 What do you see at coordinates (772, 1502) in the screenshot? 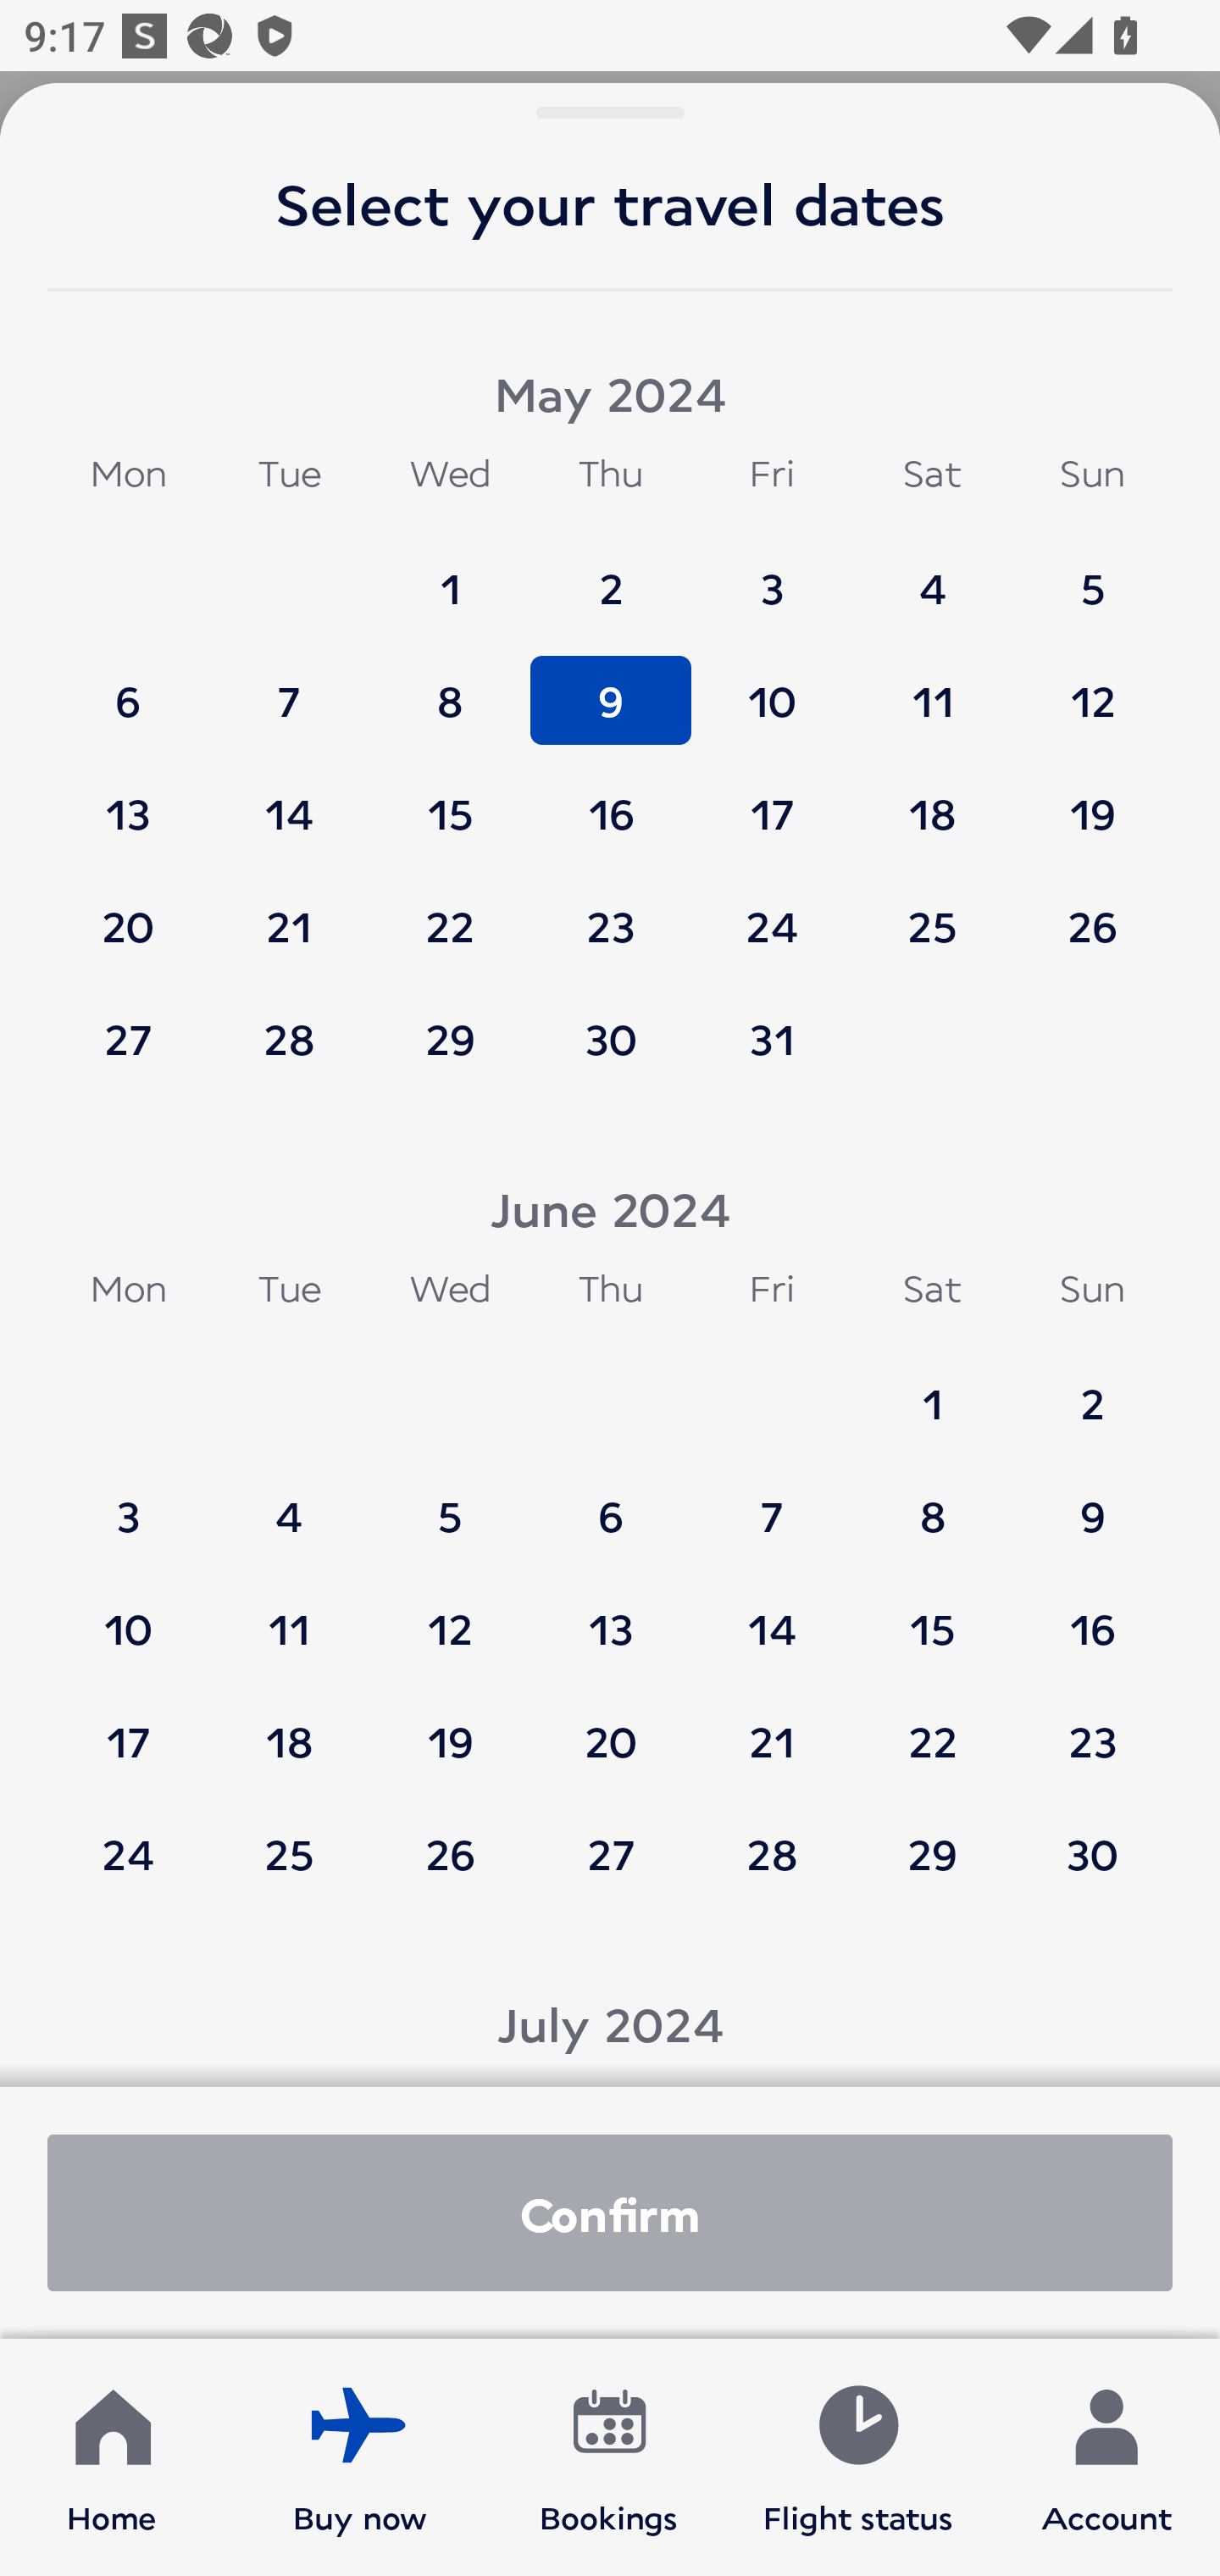
I see `7` at bounding box center [772, 1502].